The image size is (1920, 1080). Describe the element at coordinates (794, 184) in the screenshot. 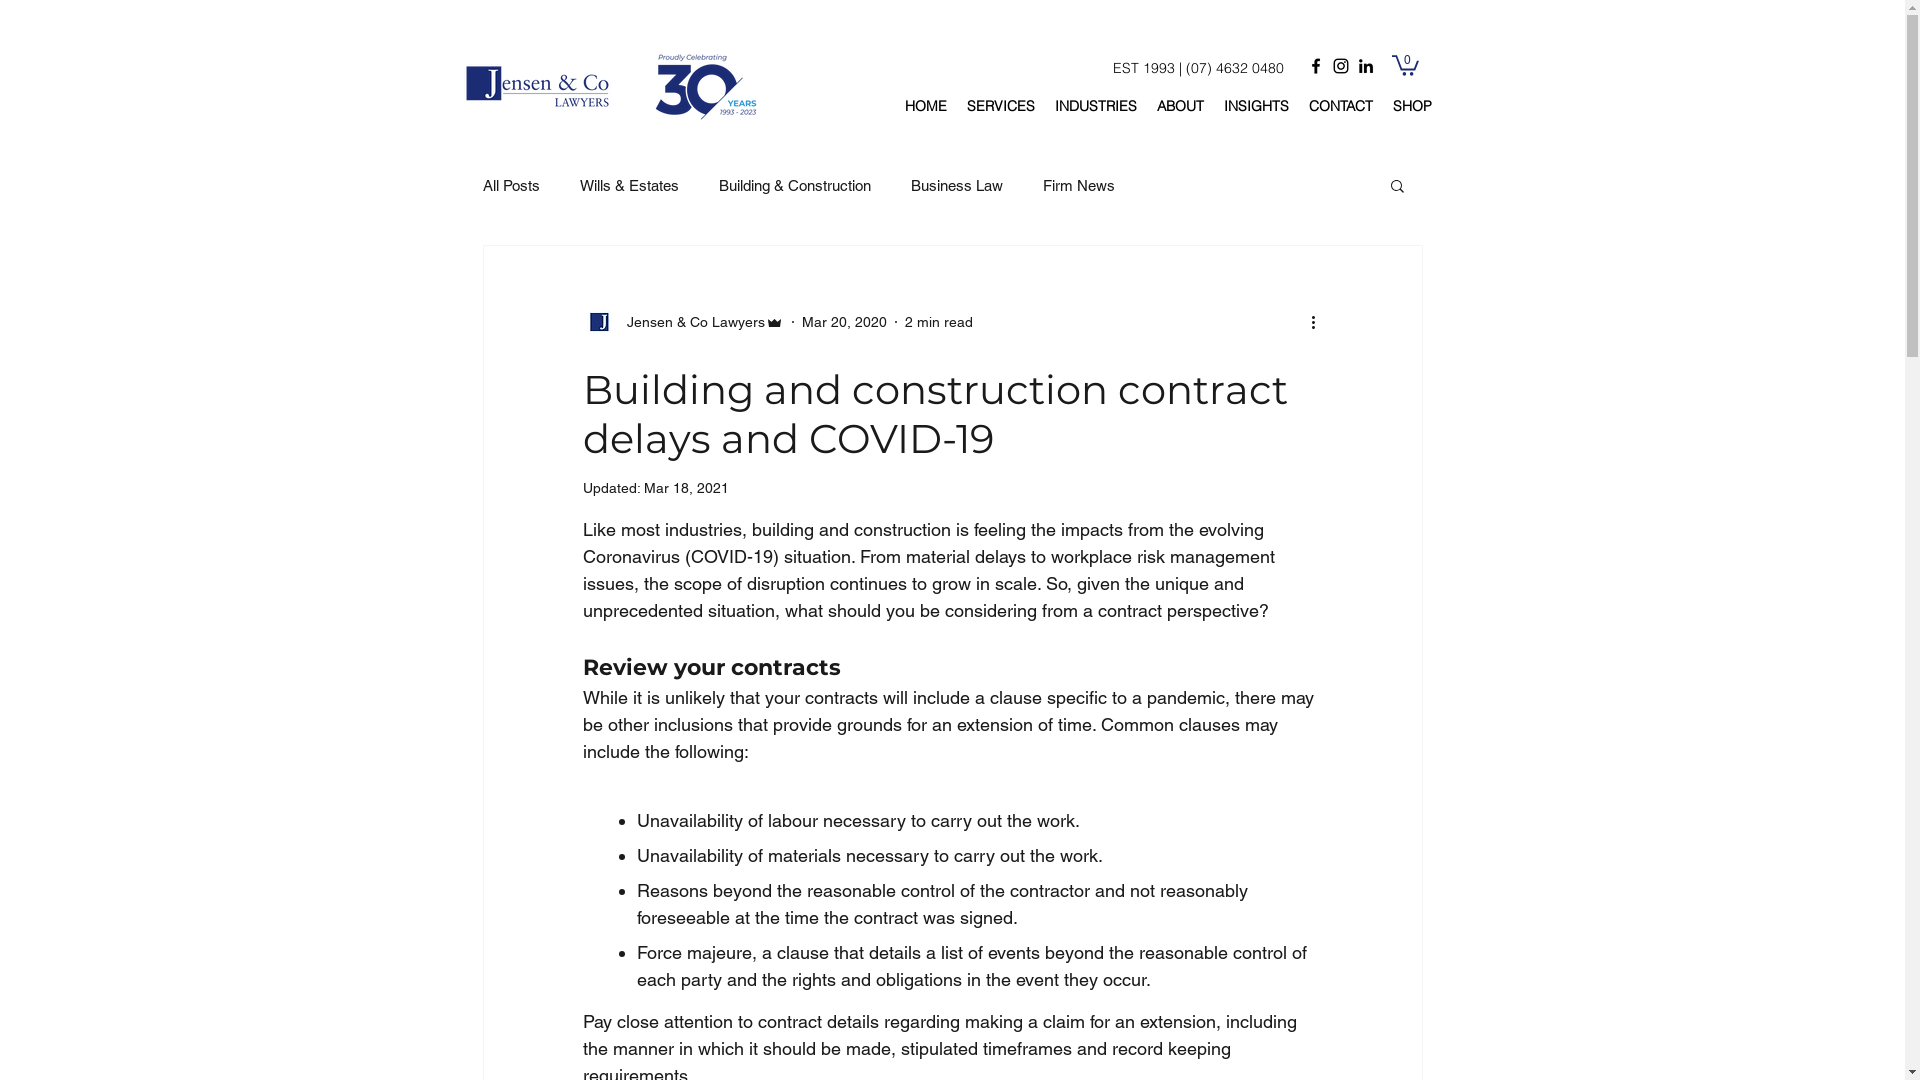

I see `Building & Construction` at that location.